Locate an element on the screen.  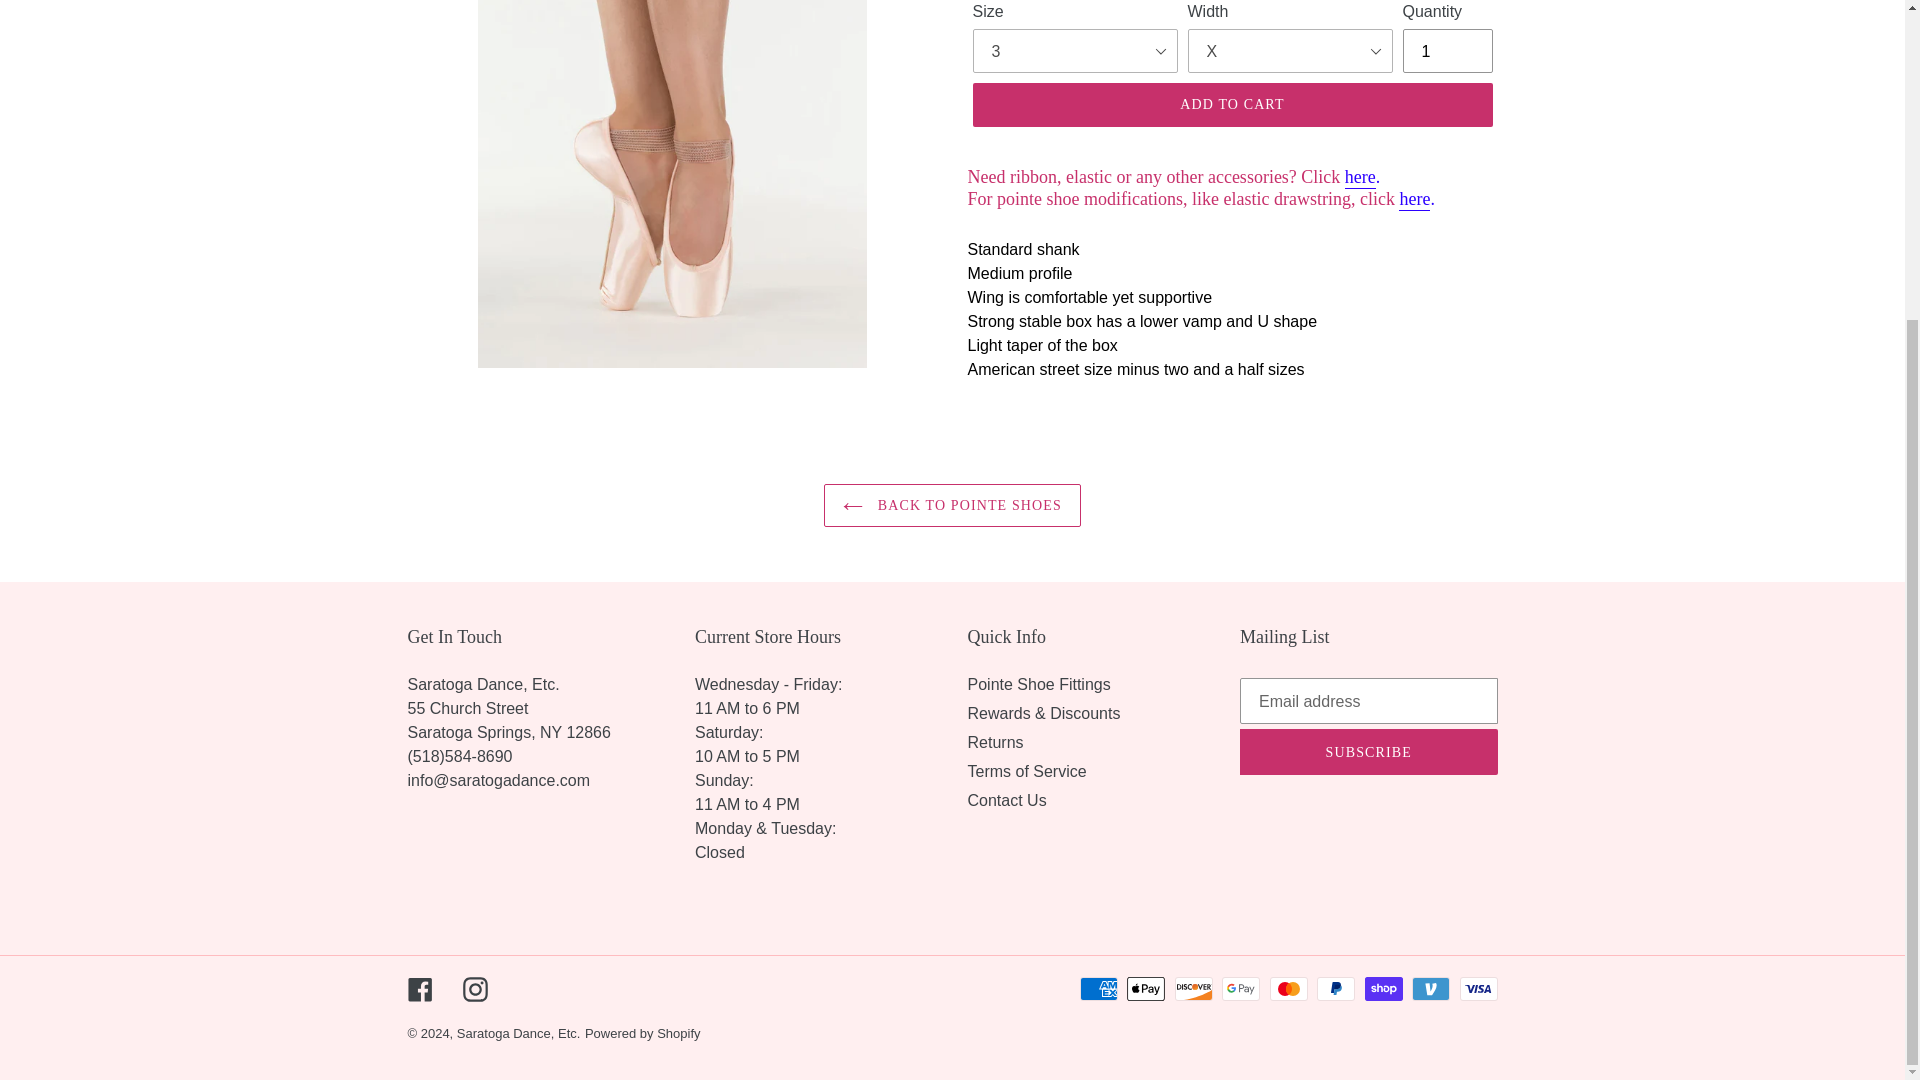
Returns is located at coordinates (995, 742).